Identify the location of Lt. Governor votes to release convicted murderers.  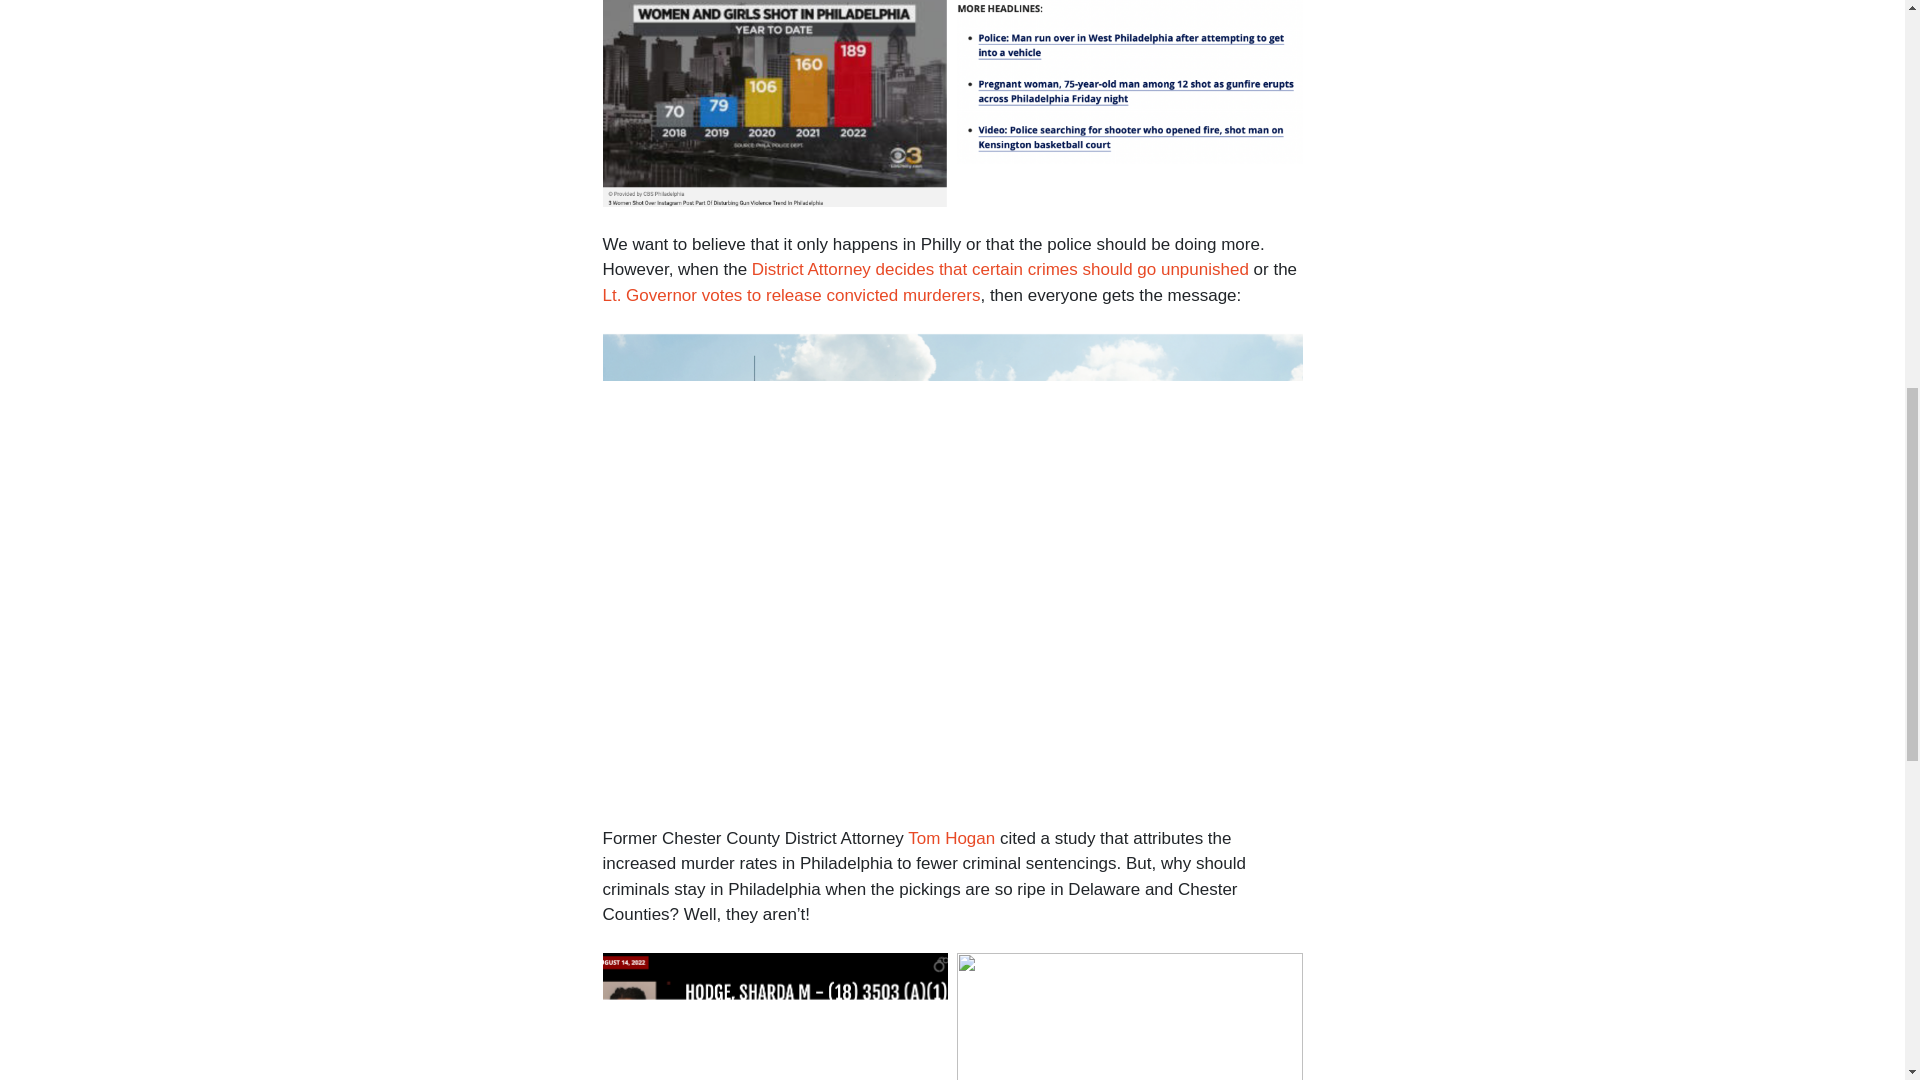
(790, 295).